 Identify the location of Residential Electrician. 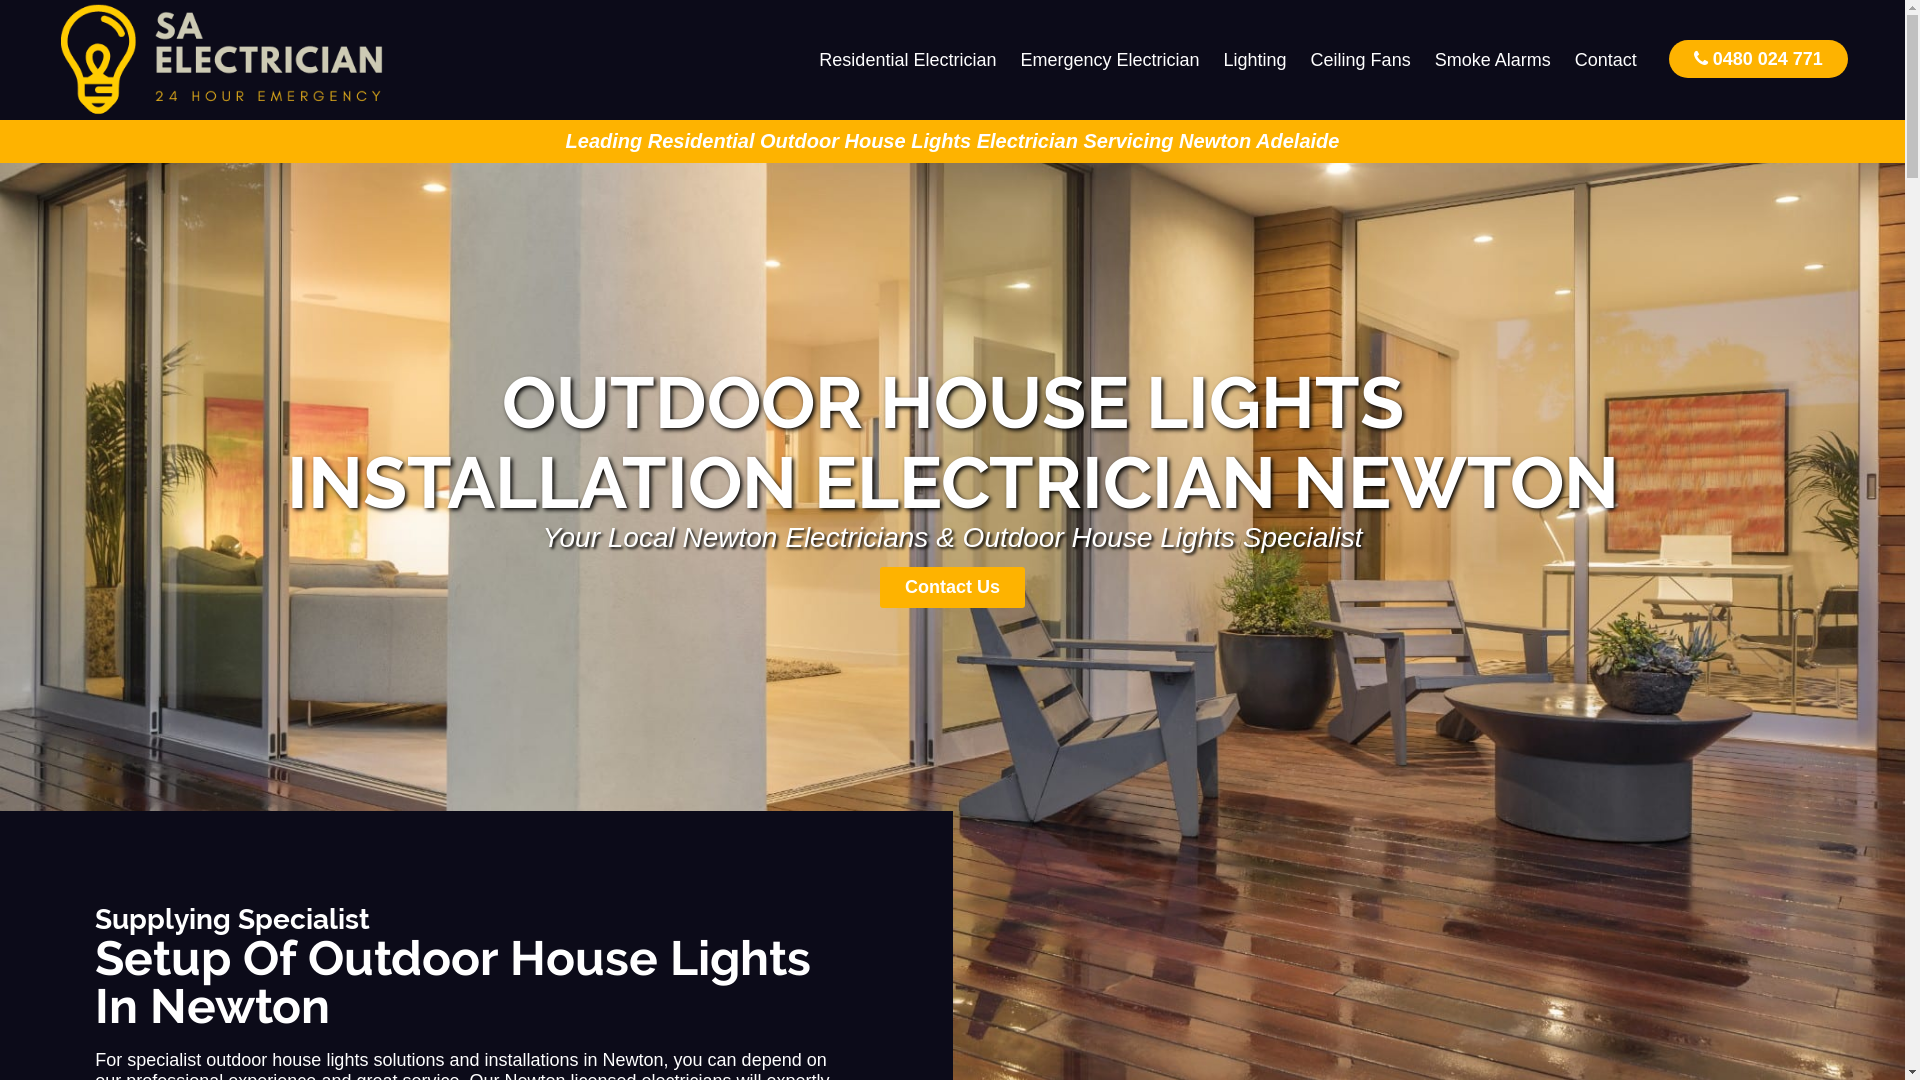
(908, 60).